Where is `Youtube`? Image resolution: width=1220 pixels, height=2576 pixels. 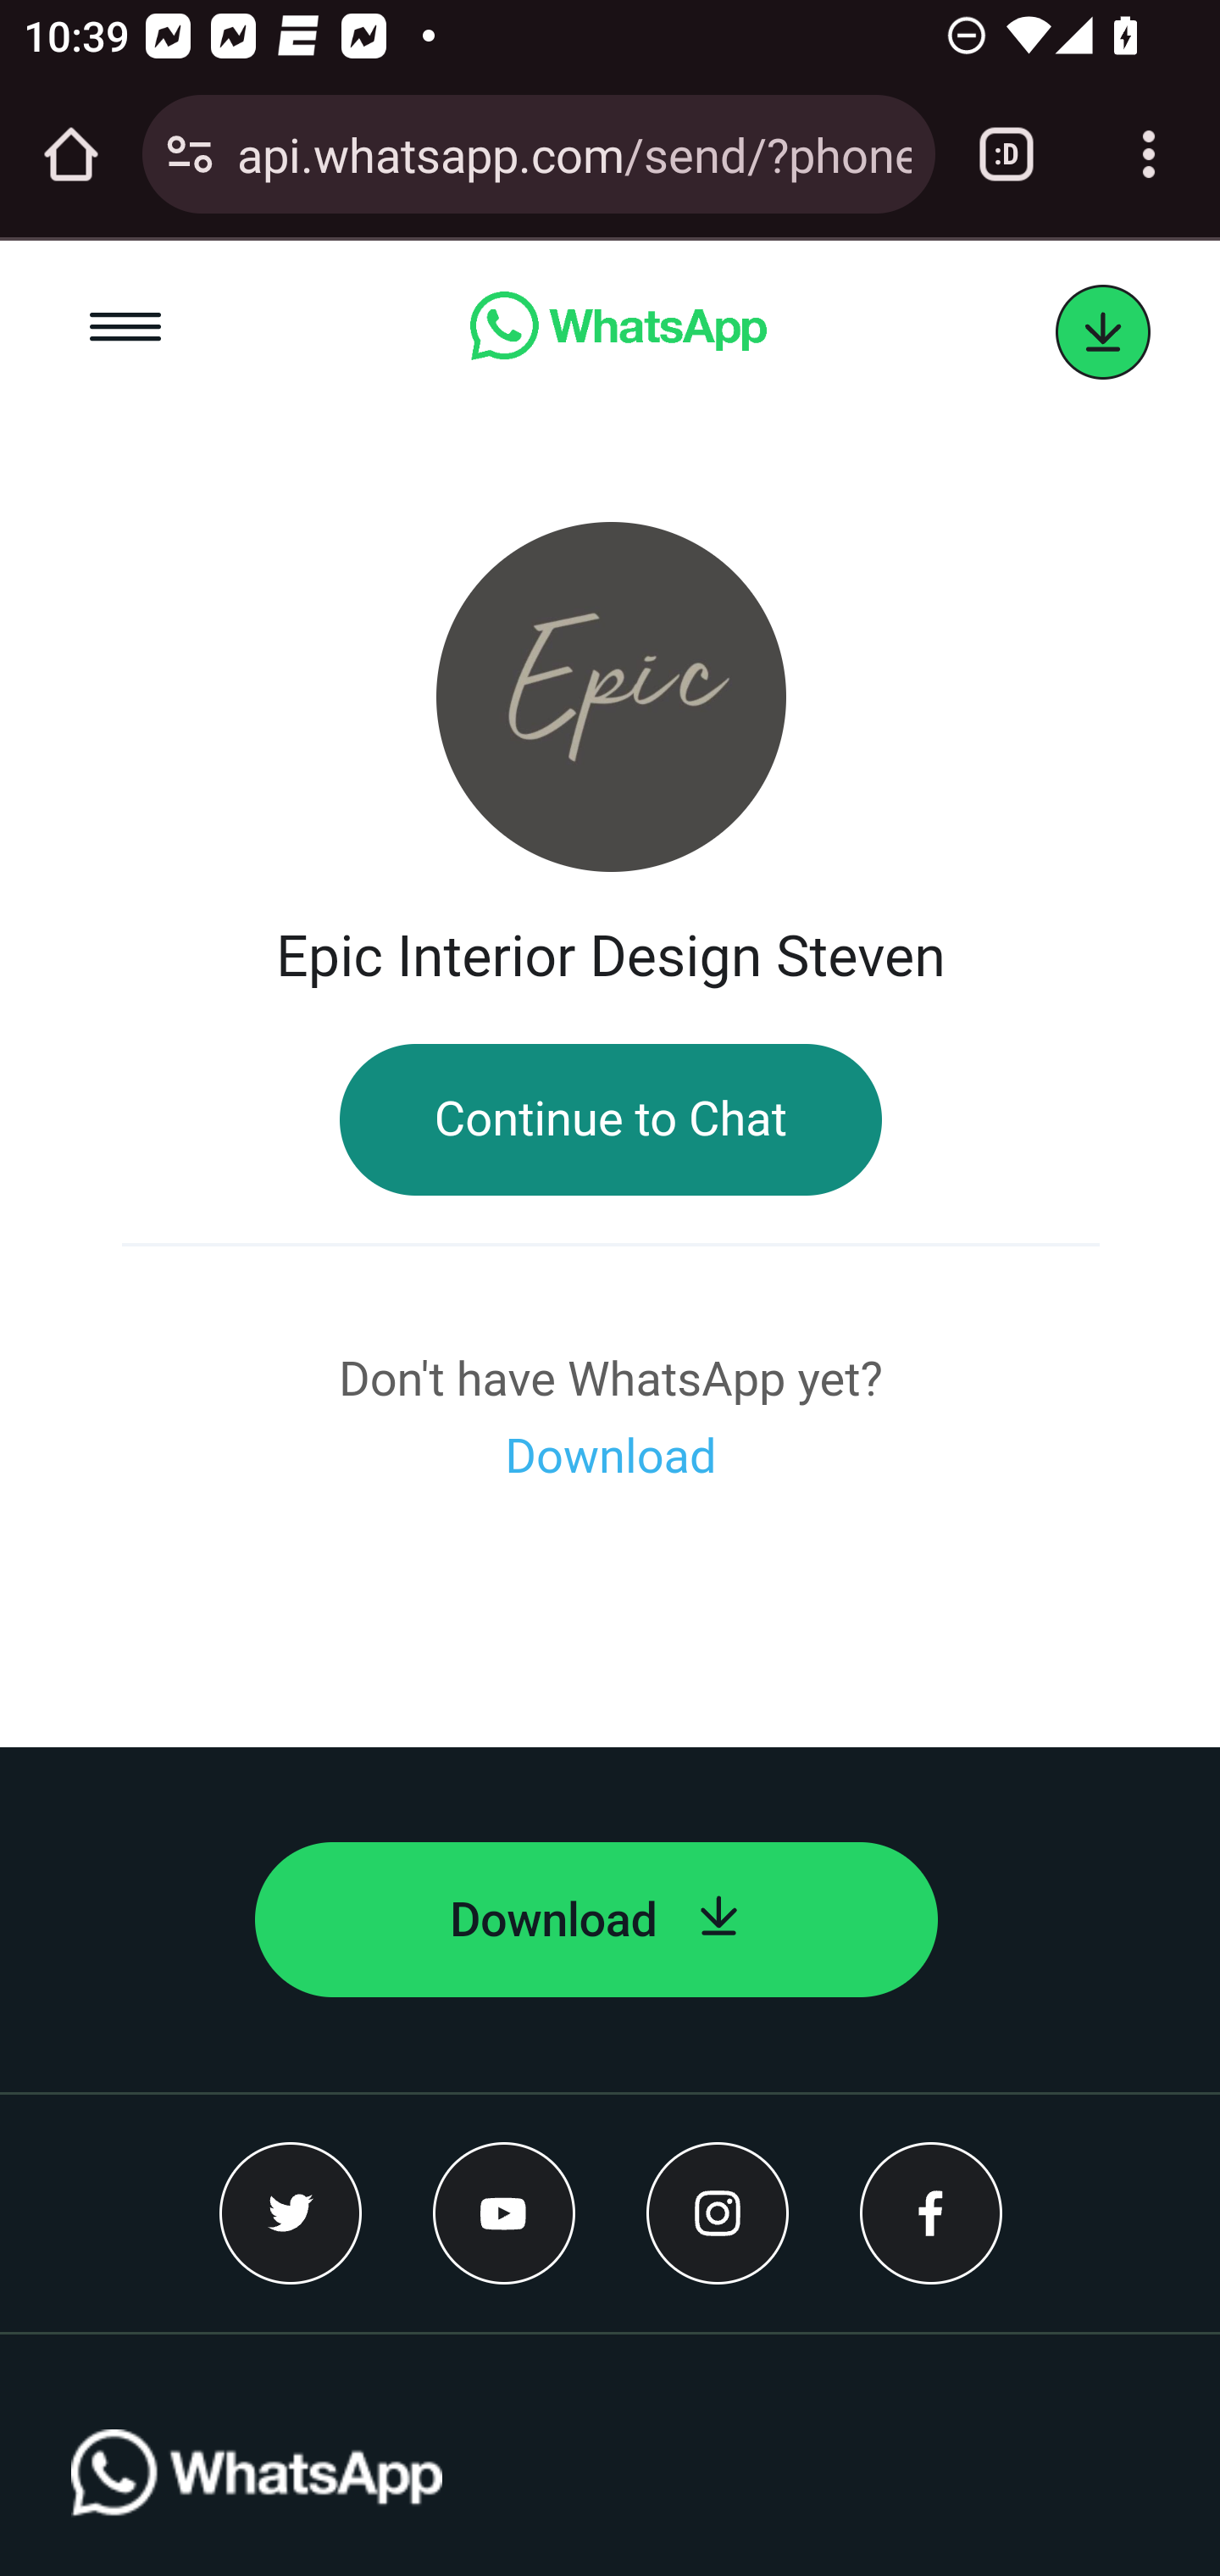
Youtube is located at coordinates (505, 2213).